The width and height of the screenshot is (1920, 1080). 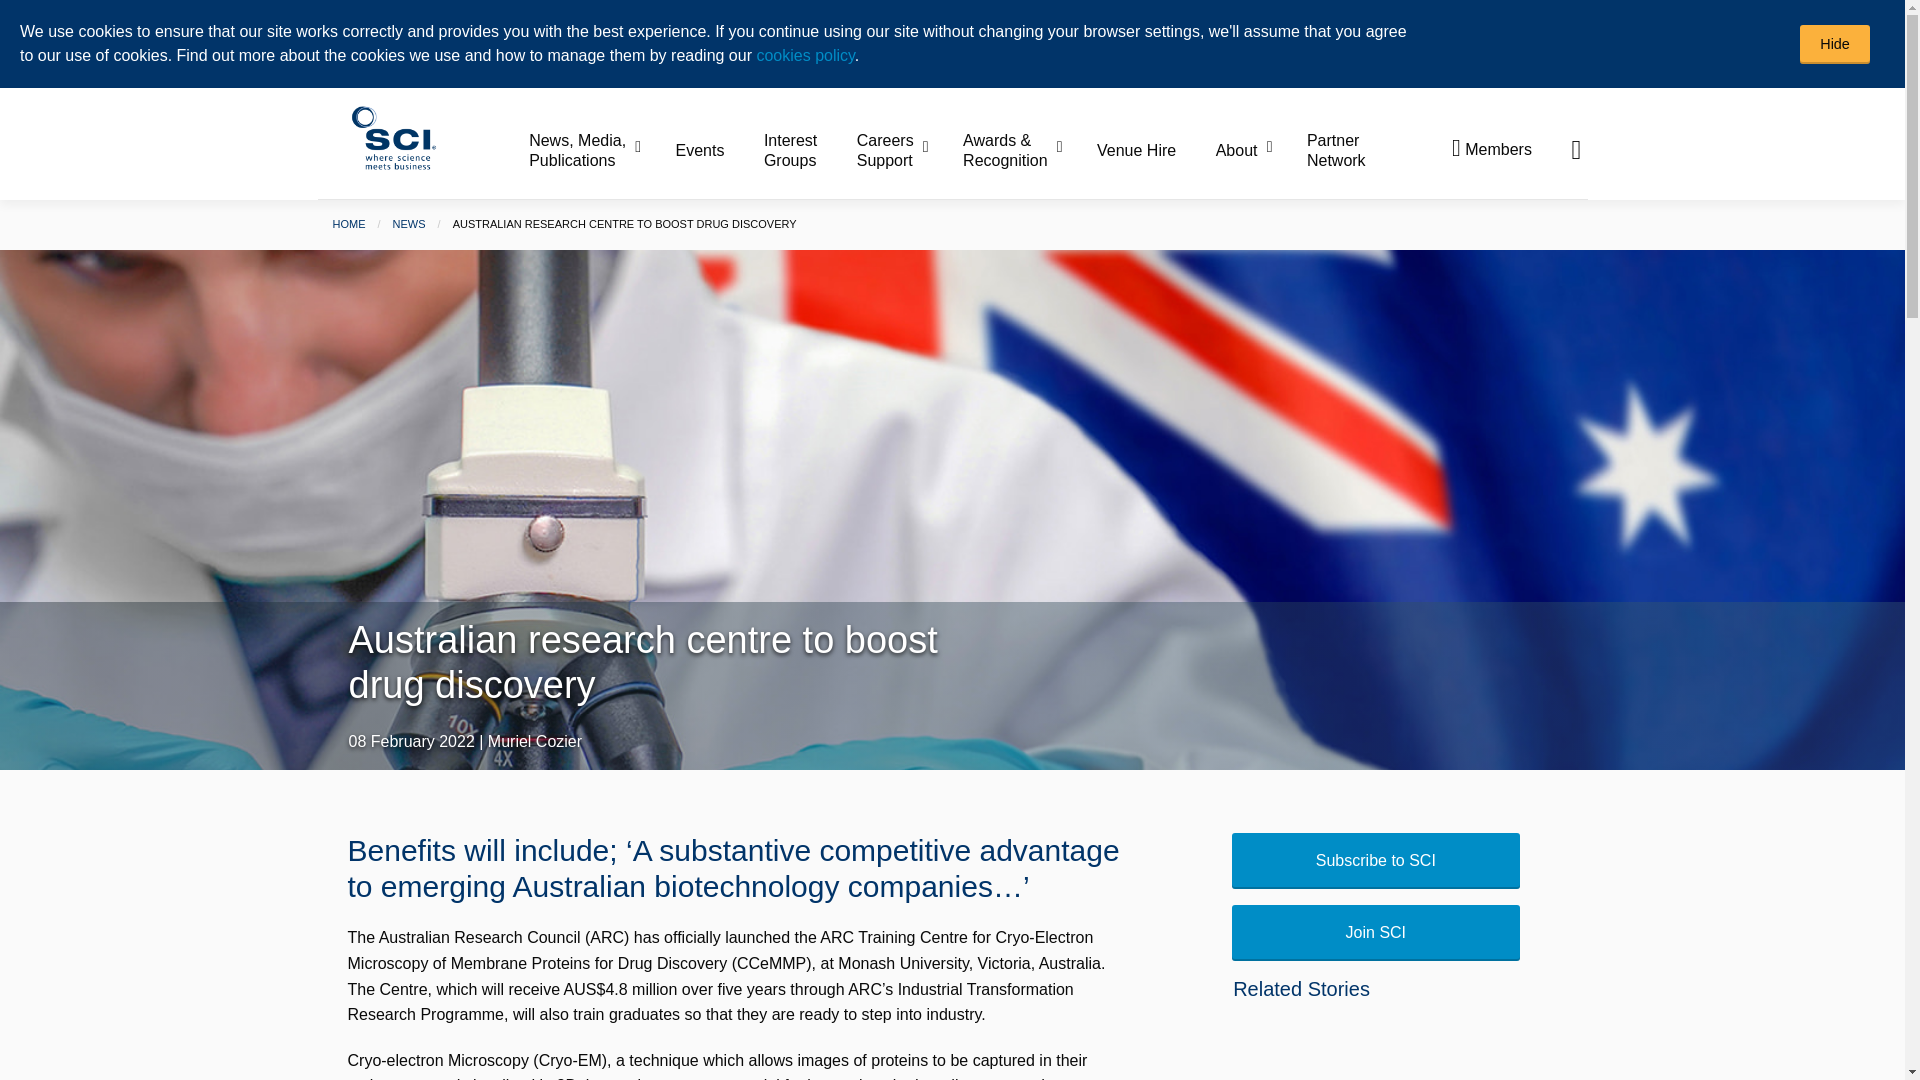 What do you see at coordinates (805, 55) in the screenshot?
I see `cookies policy` at bounding box center [805, 55].